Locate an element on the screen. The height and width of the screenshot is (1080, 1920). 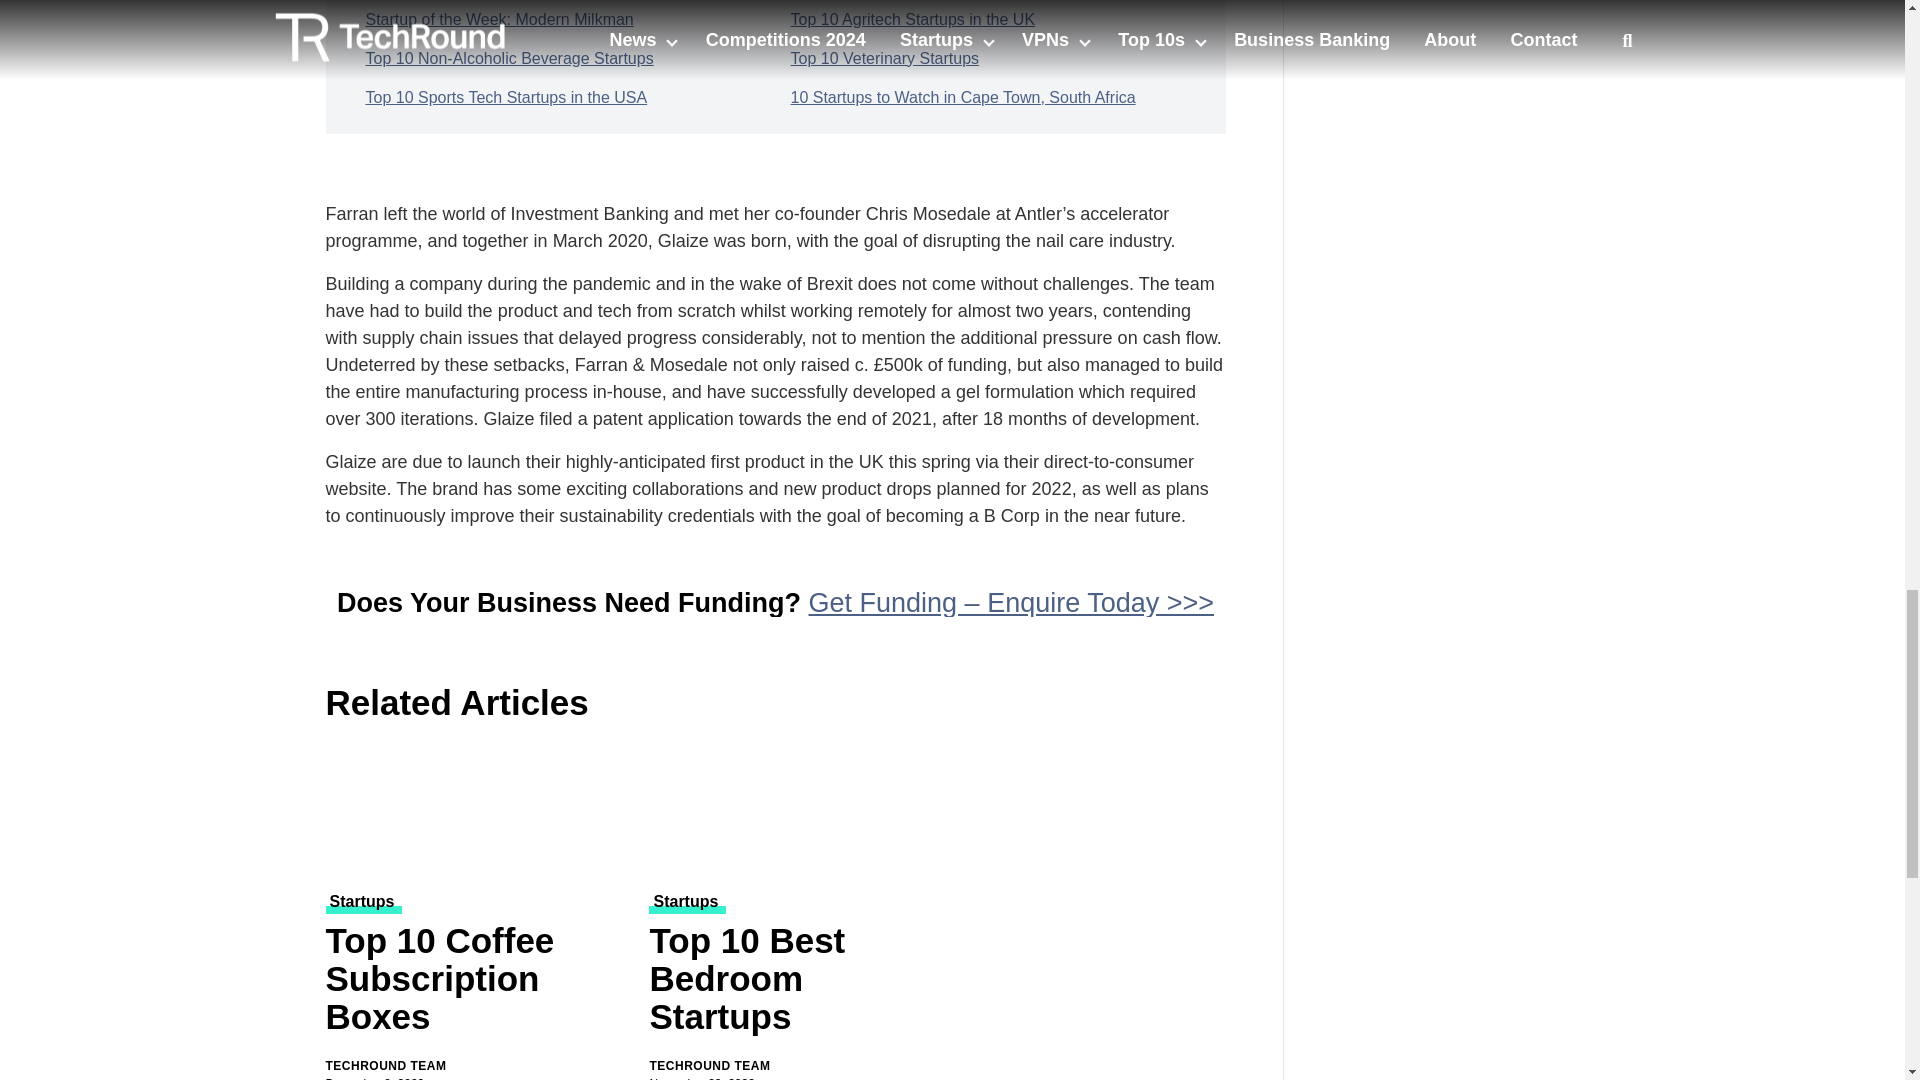
Top 10 Coffee Subscription Boxes is located at coordinates (476, 810).